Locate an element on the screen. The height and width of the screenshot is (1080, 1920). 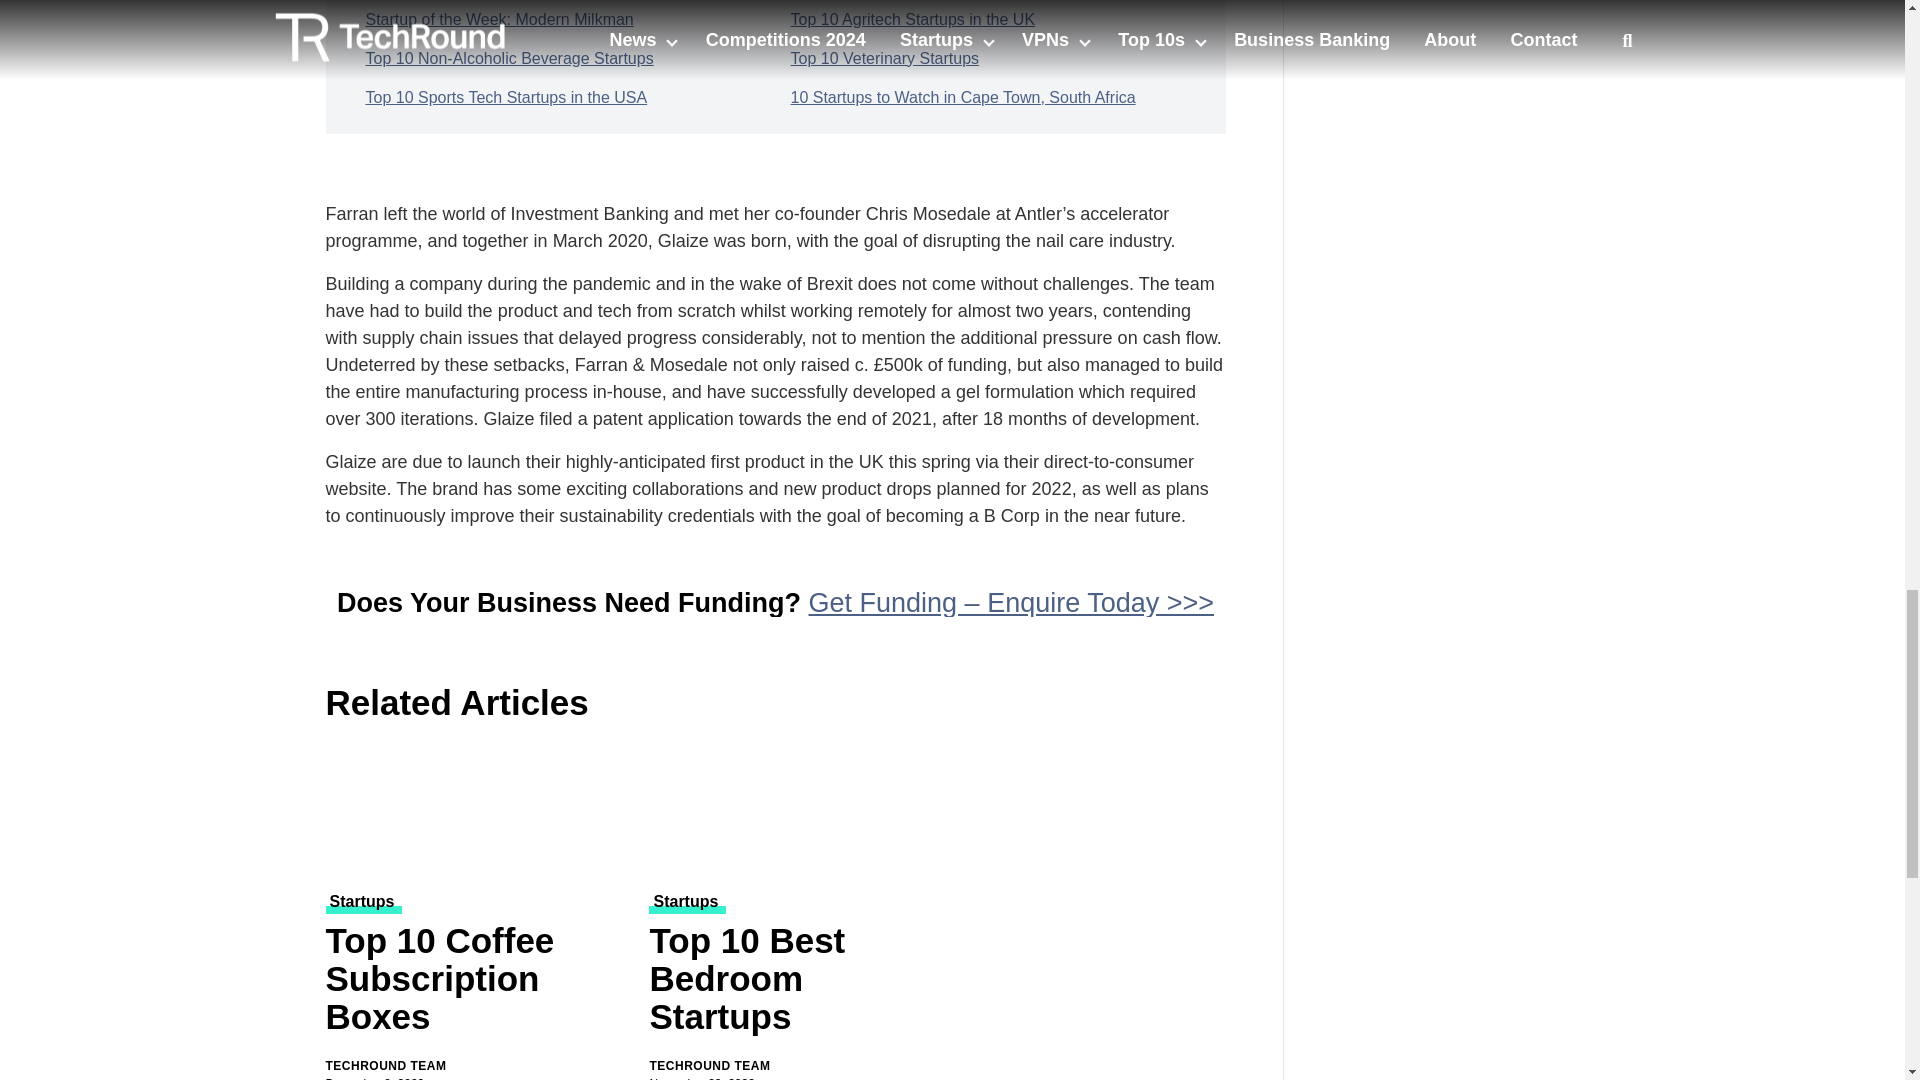
Top 10 Coffee Subscription Boxes is located at coordinates (476, 810).